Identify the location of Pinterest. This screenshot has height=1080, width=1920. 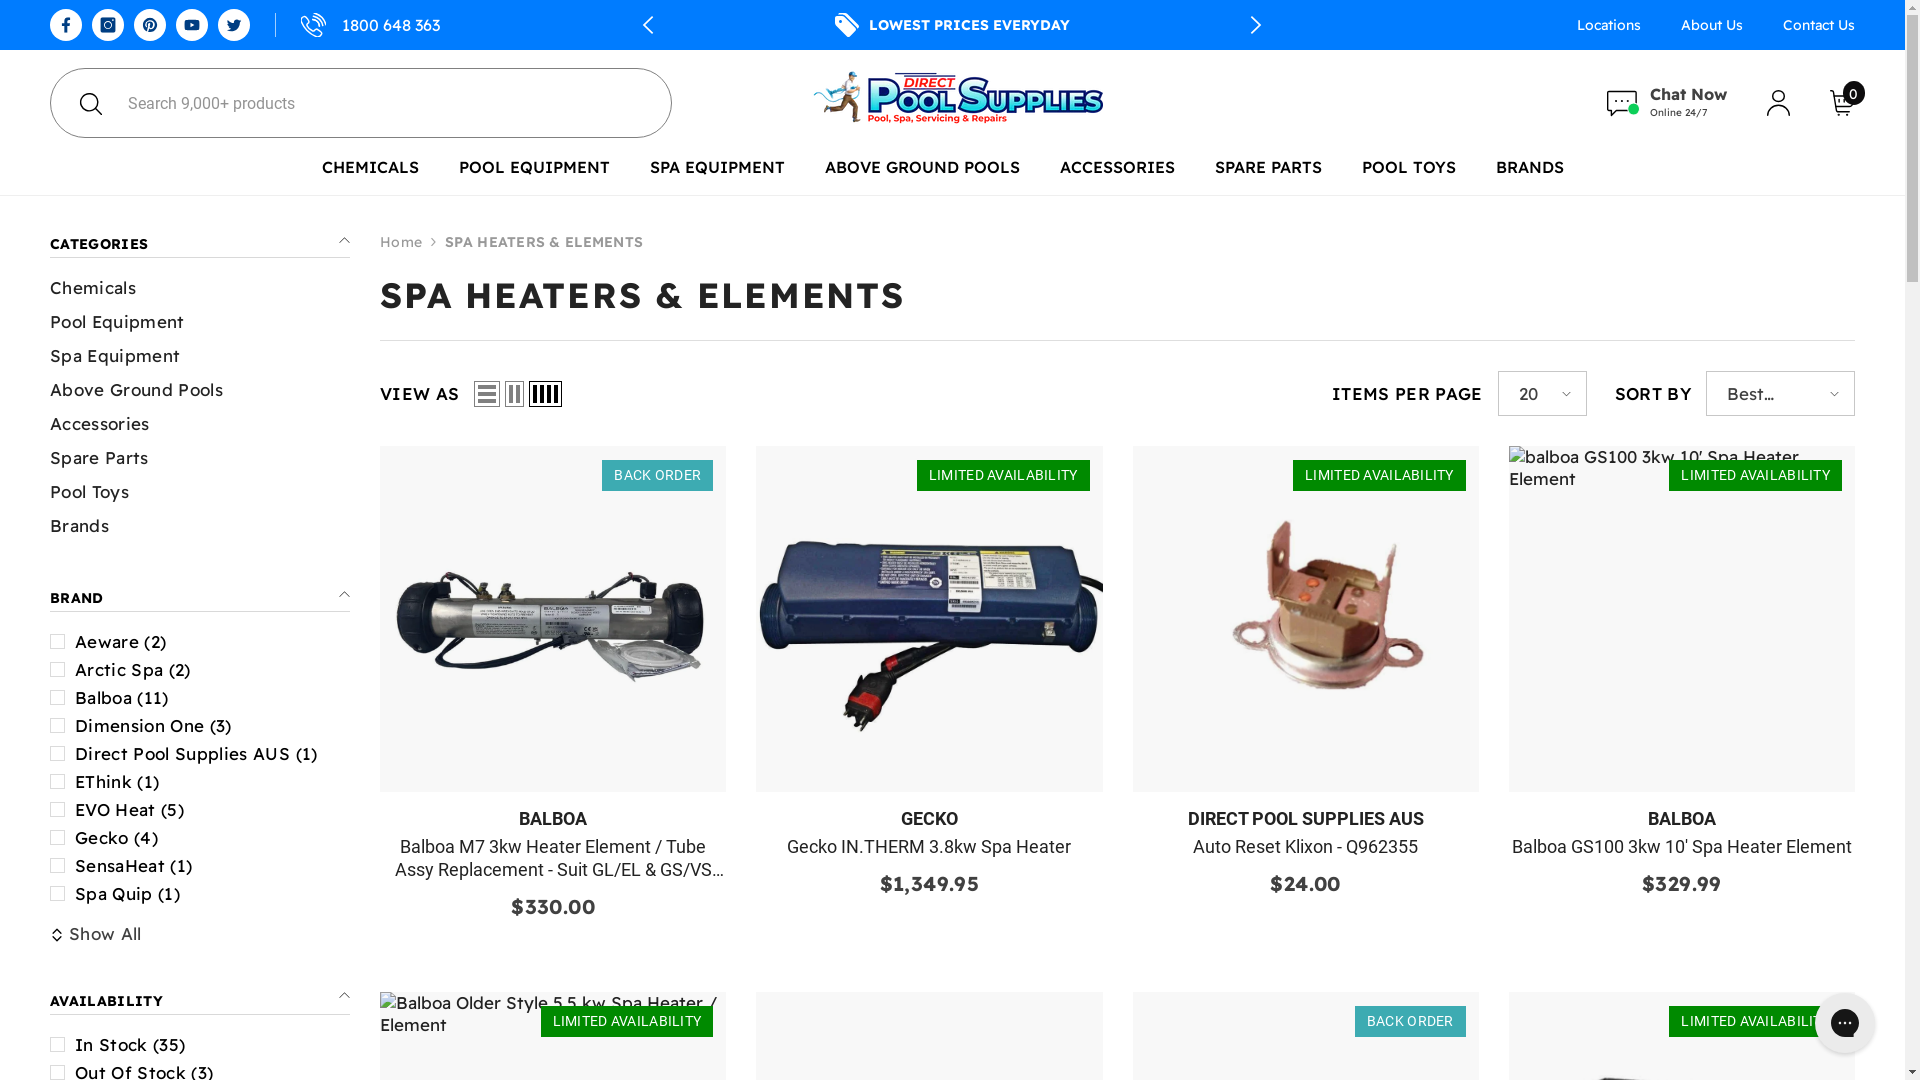
(150, 25).